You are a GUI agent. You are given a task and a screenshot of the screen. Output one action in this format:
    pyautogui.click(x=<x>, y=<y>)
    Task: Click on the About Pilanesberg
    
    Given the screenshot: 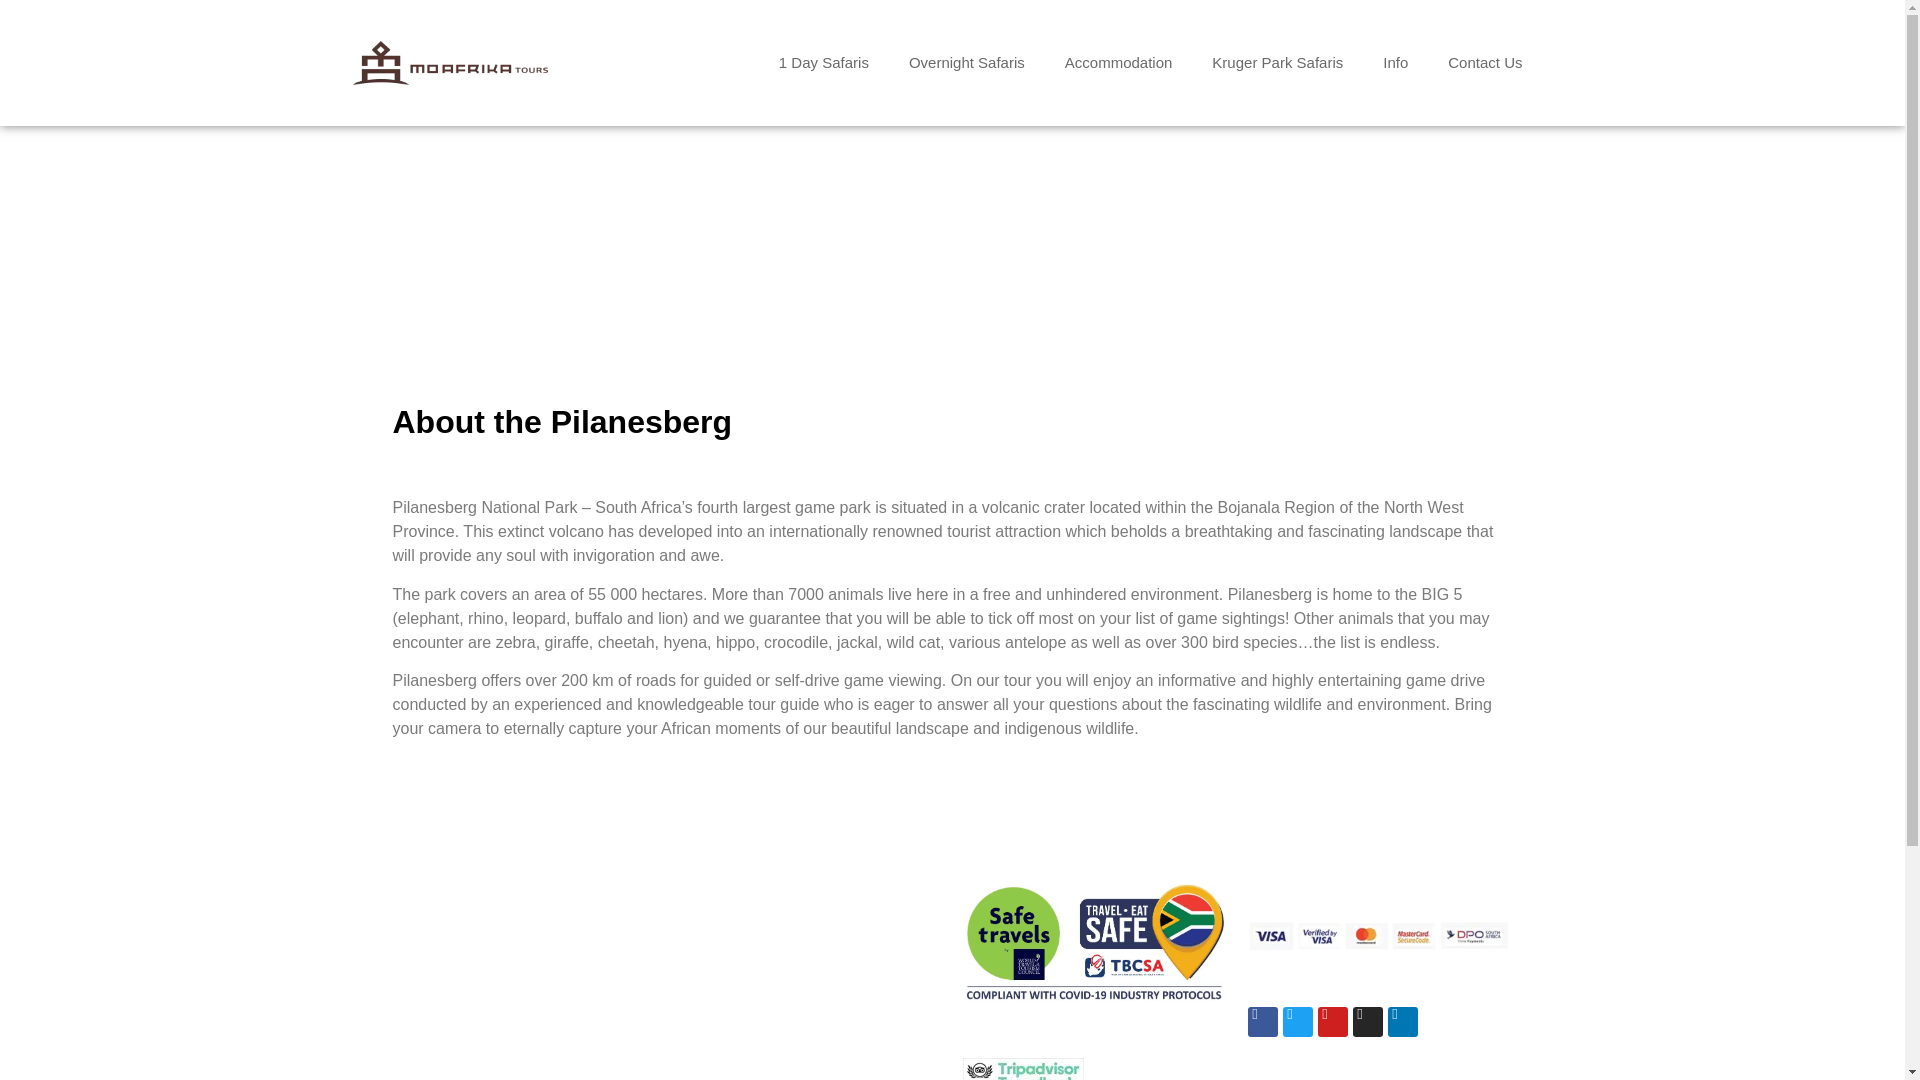 What is the action you would take?
    pyautogui.click(x=742, y=931)
    